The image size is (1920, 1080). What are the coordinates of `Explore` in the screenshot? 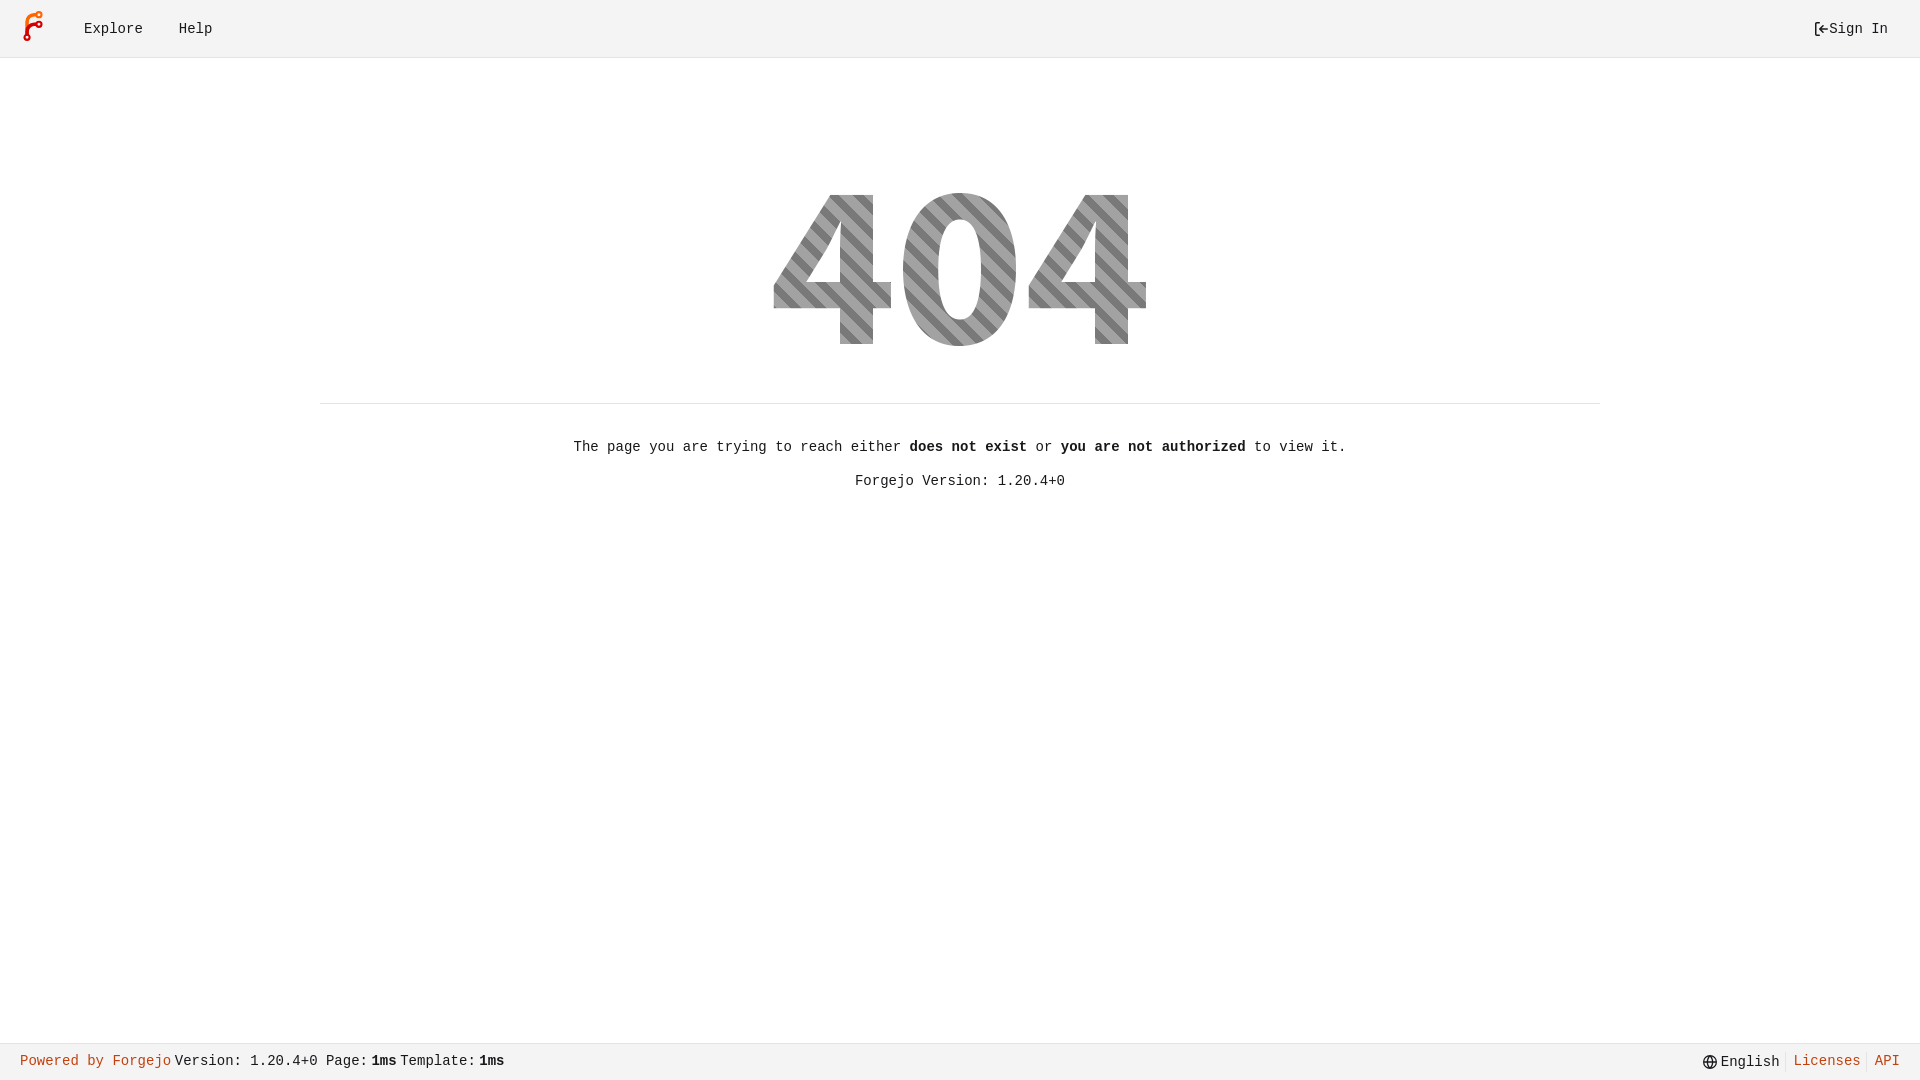 It's located at (114, 29).